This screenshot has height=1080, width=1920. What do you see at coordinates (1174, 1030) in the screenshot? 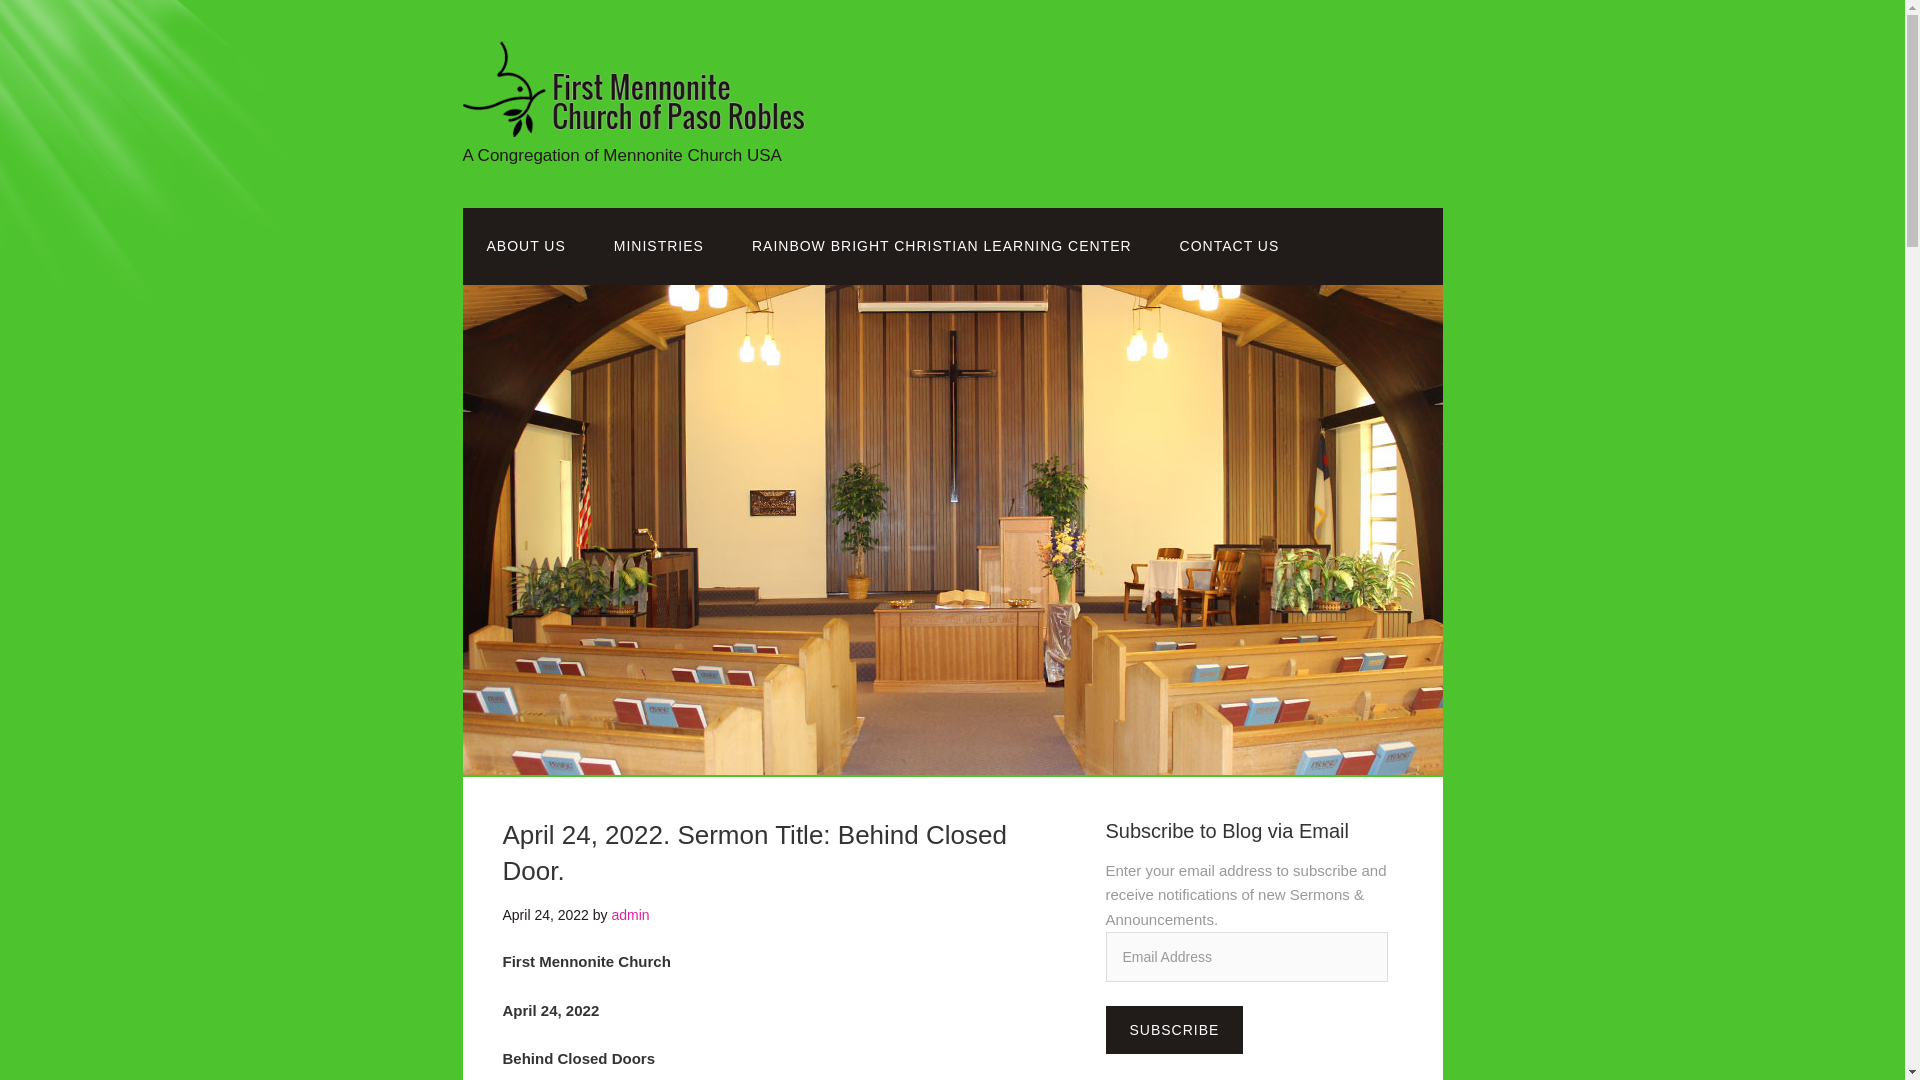
I see `Subscribe` at bounding box center [1174, 1030].